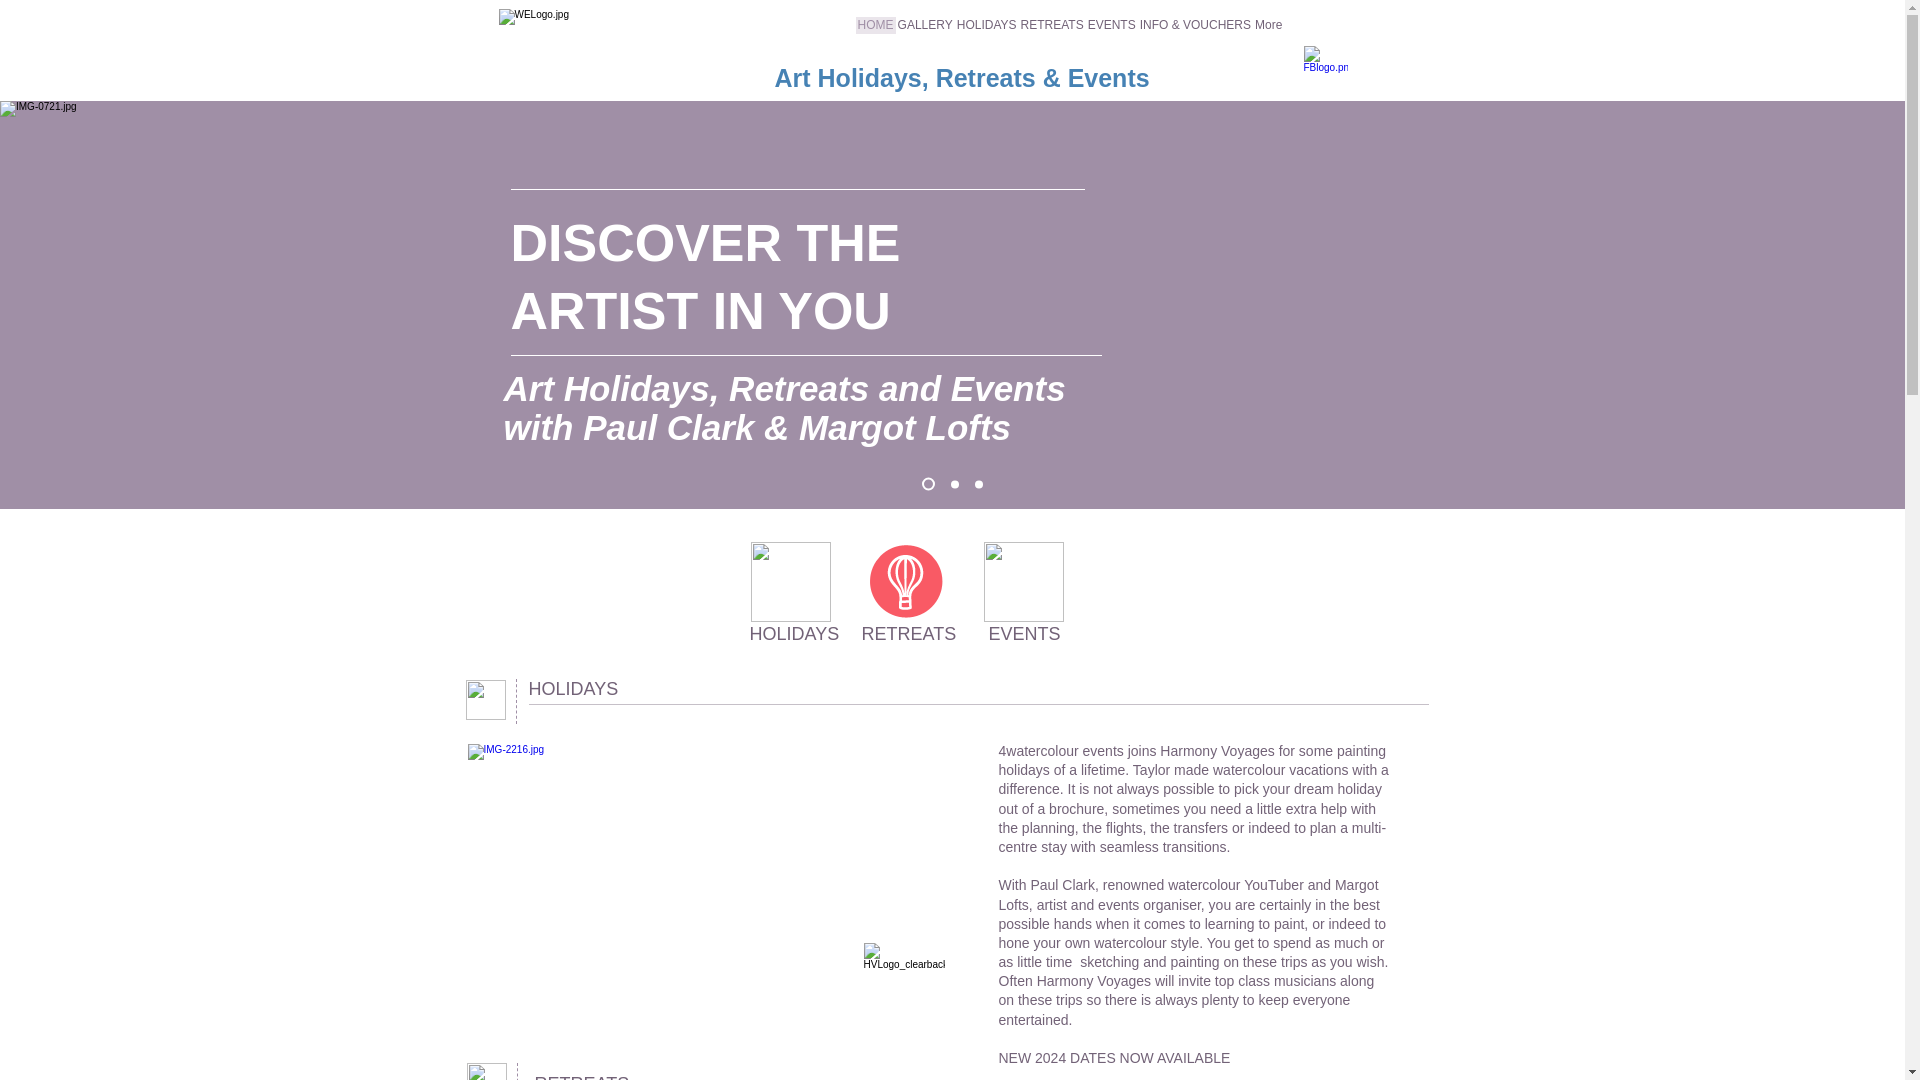  I want to click on RETREATS, so click(909, 634).